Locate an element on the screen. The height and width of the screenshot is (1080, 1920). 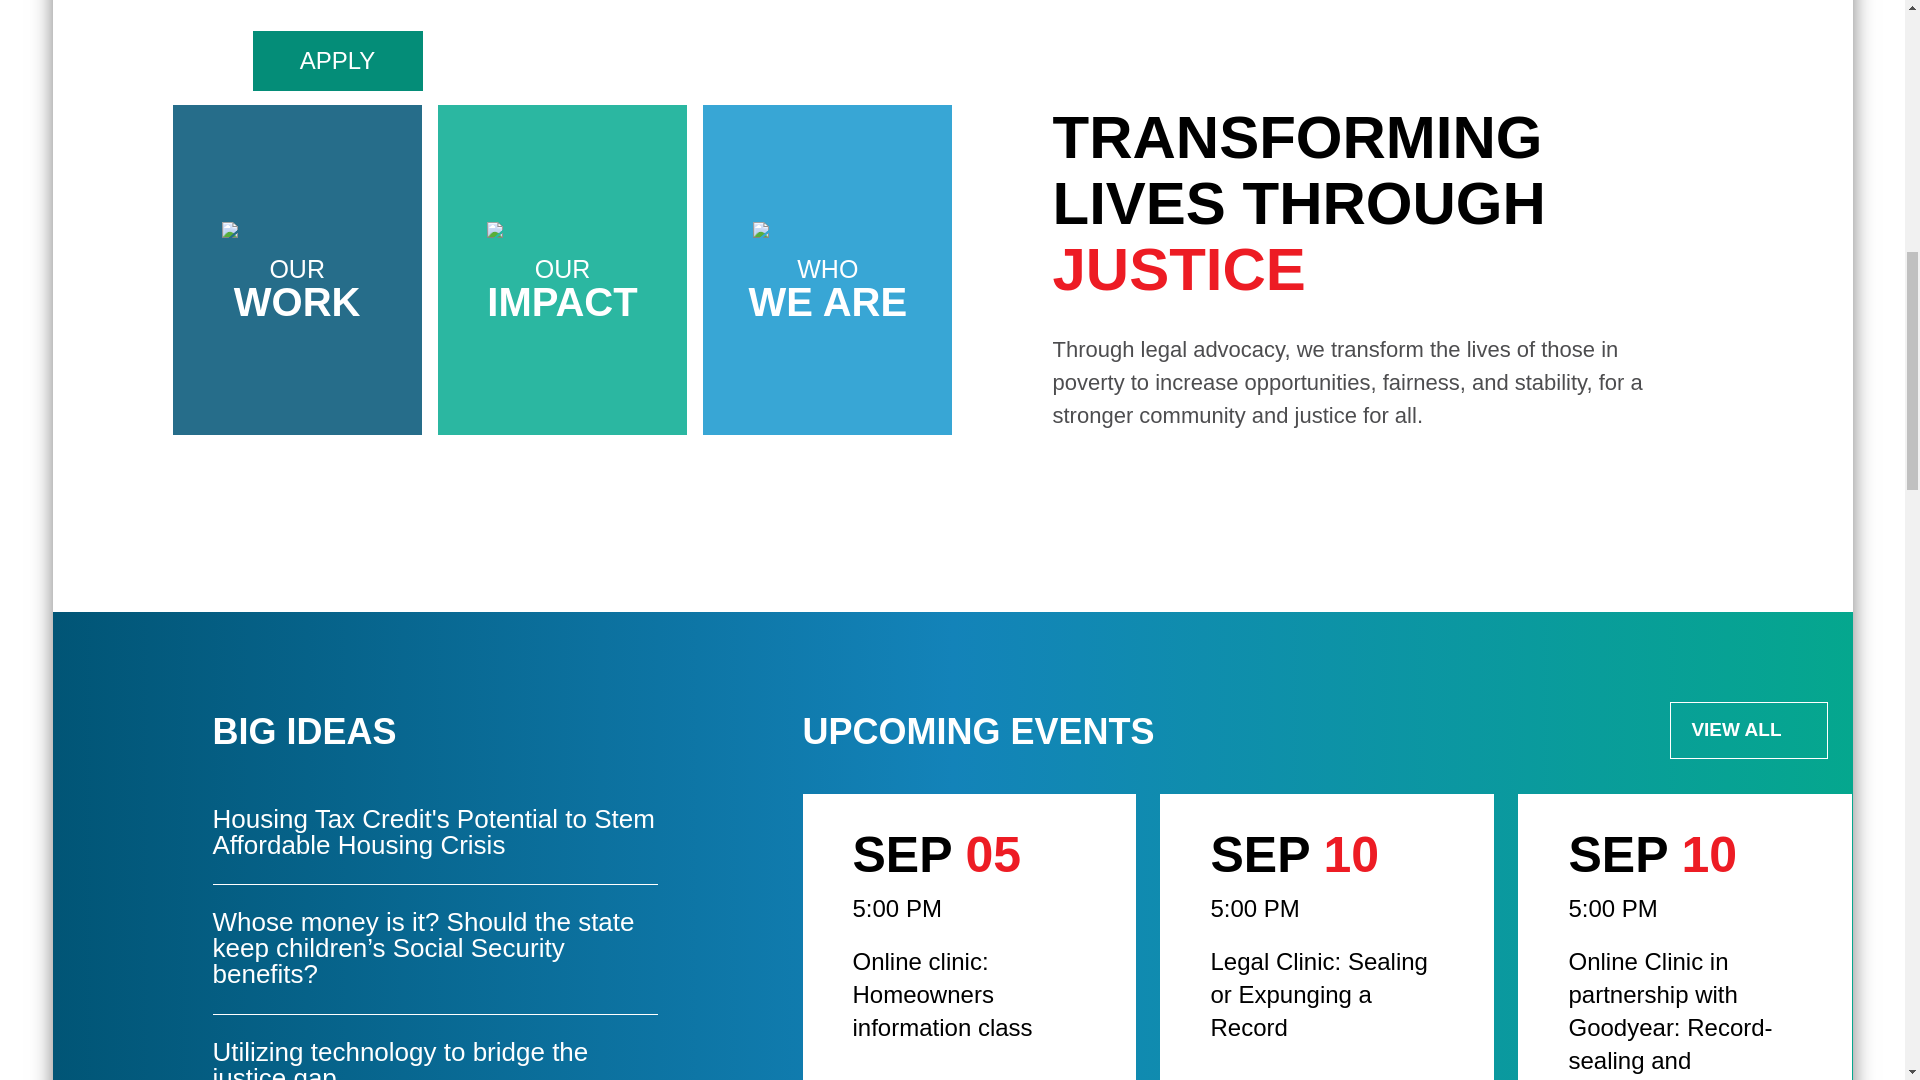
Utilizing technology to bridge the justice gap is located at coordinates (434, 1048).